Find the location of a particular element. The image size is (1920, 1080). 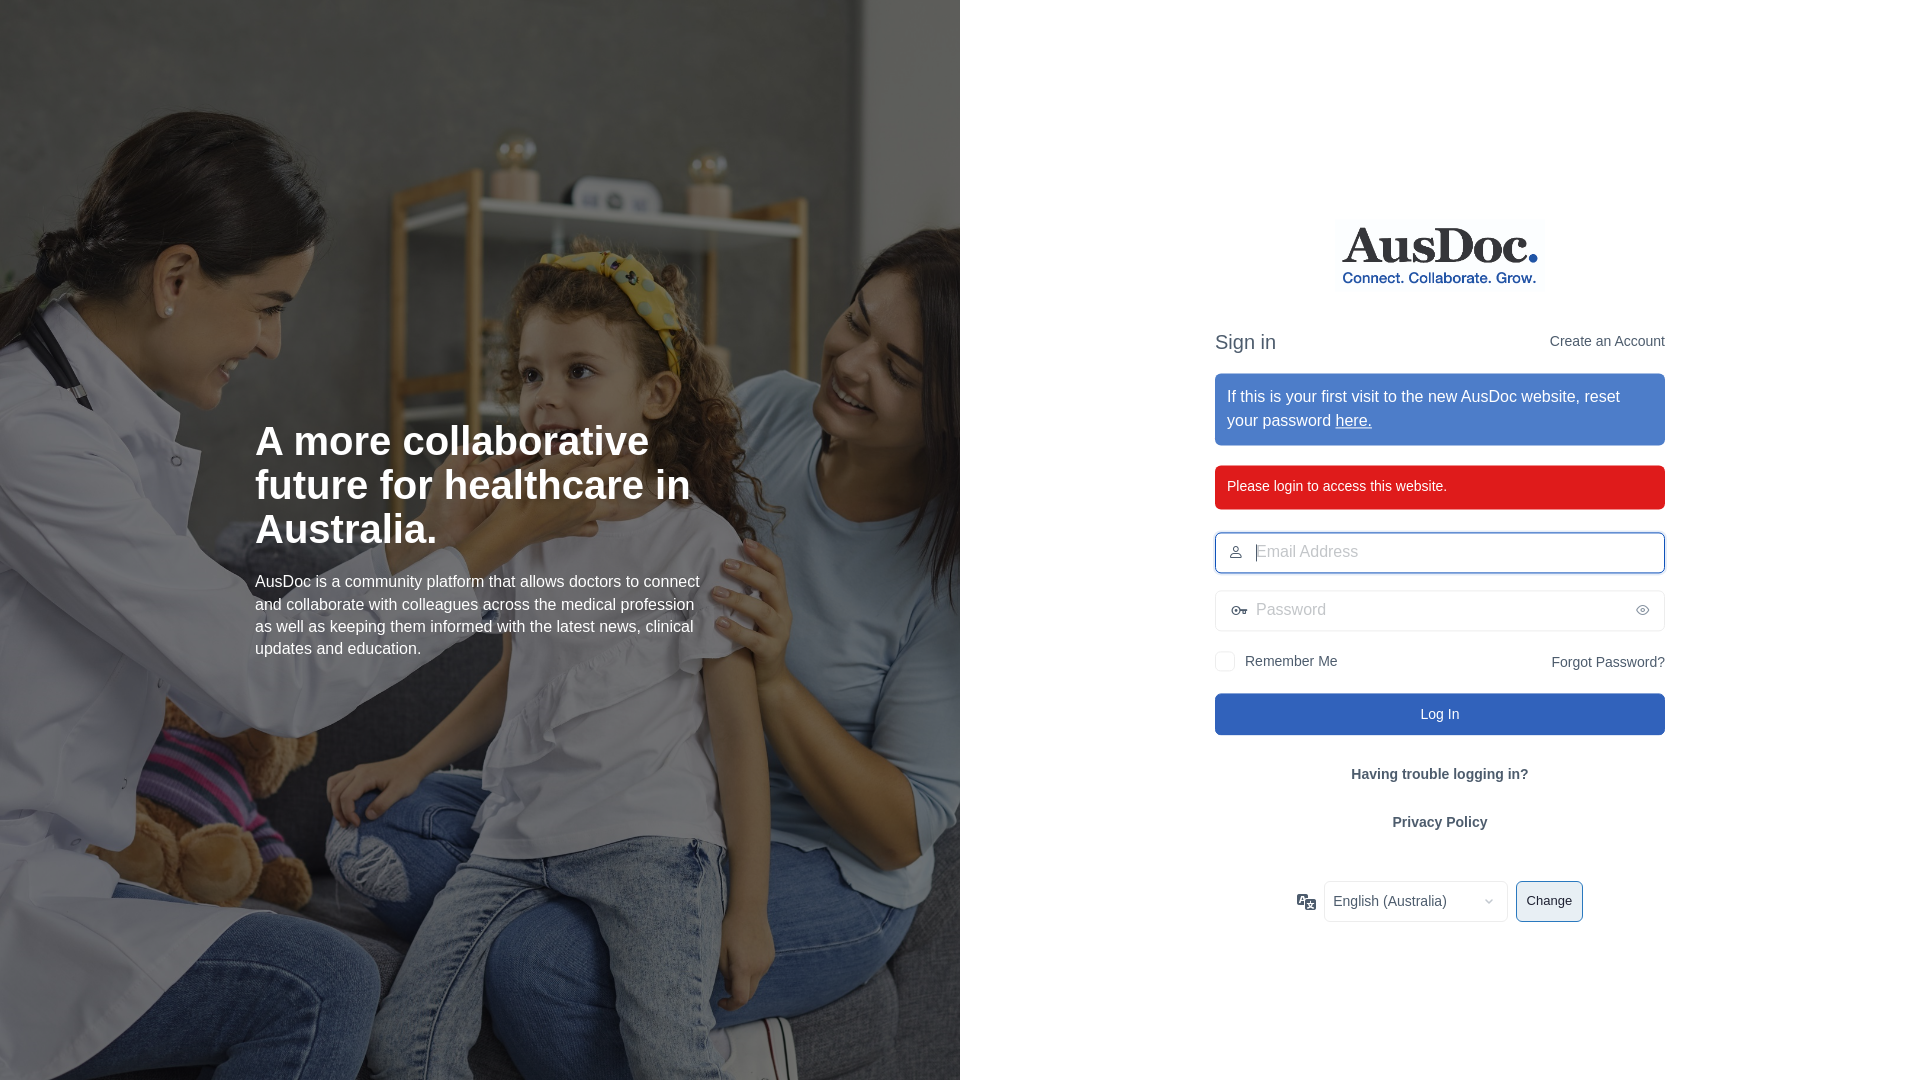

Privacy Policy is located at coordinates (1440, 822).